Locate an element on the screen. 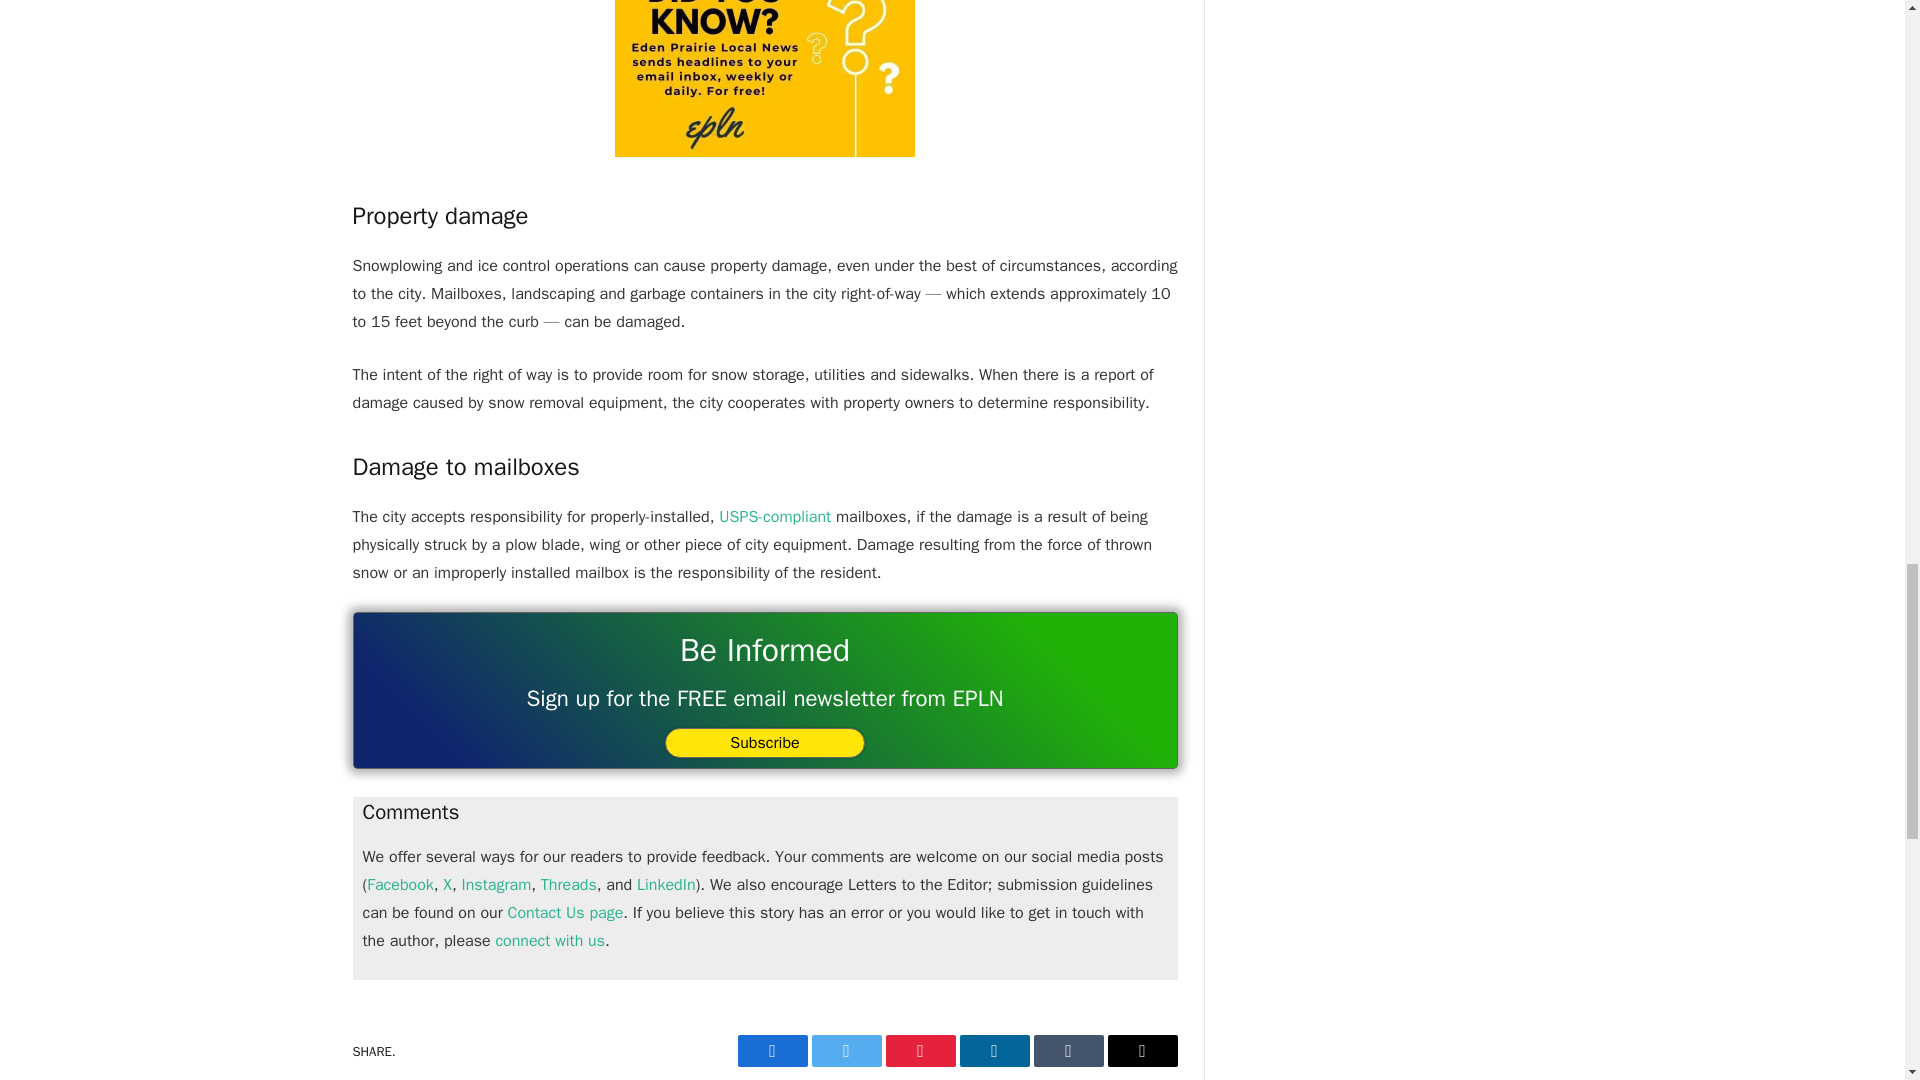 The image size is (1920, 1080). Share on Tumblr is located at coordinates (1069, 1050).